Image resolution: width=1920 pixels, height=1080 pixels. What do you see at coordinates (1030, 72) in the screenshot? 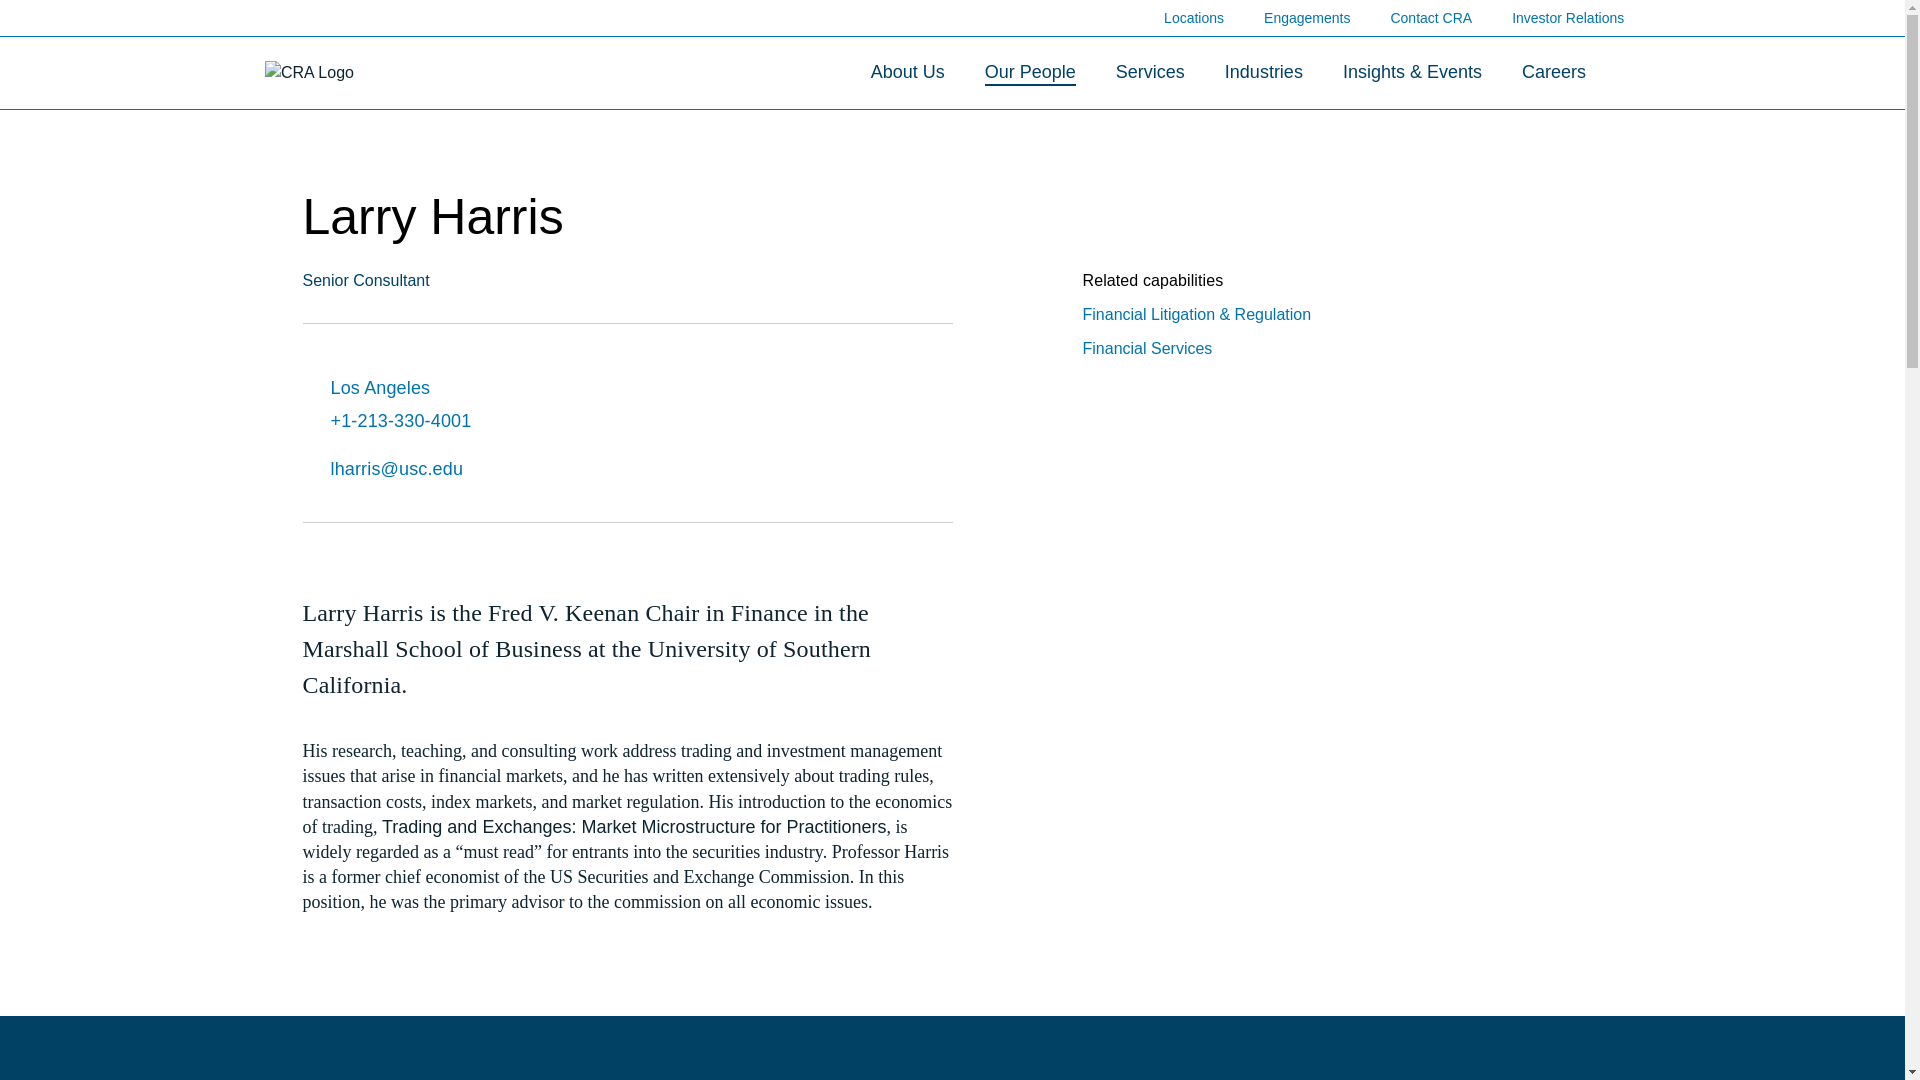
I see `Our People` at bounding box center [1030, 72].